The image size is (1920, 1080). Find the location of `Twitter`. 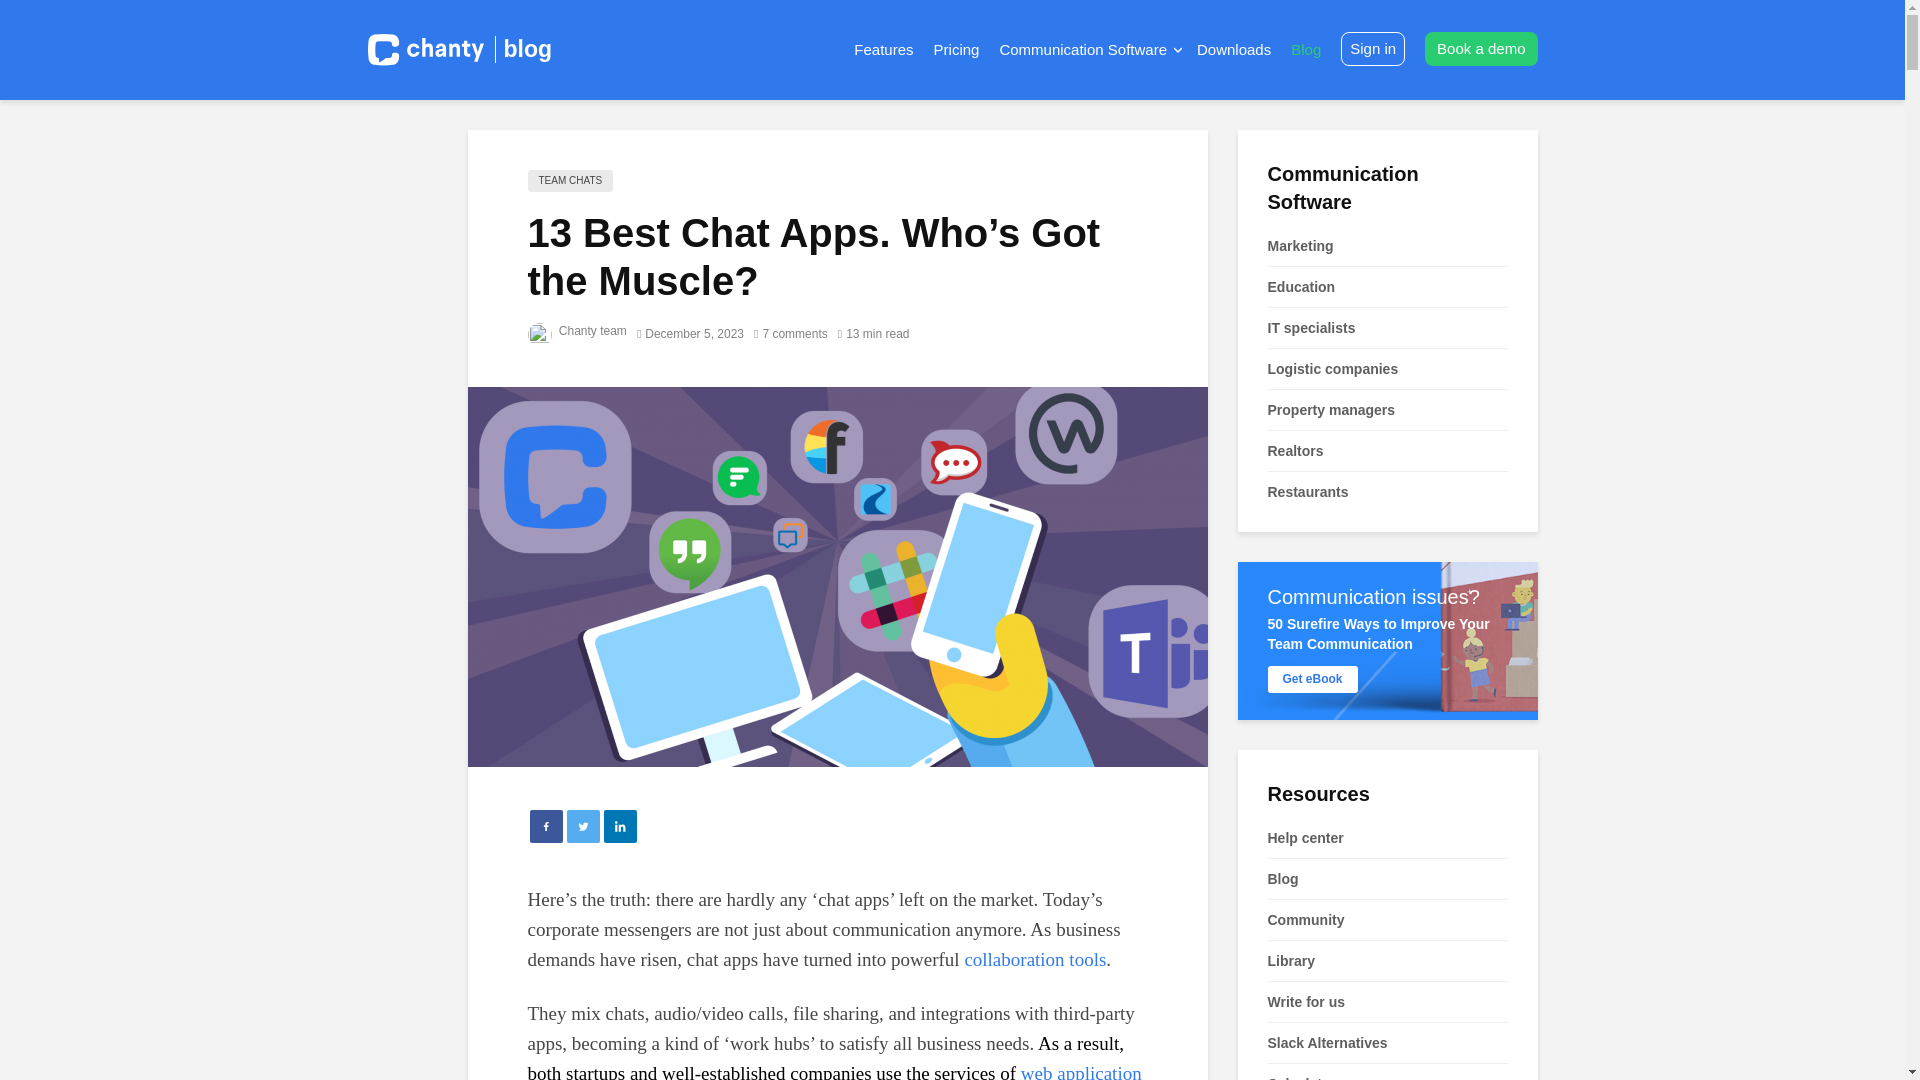

Twitter is located at coordinates (582, 826).